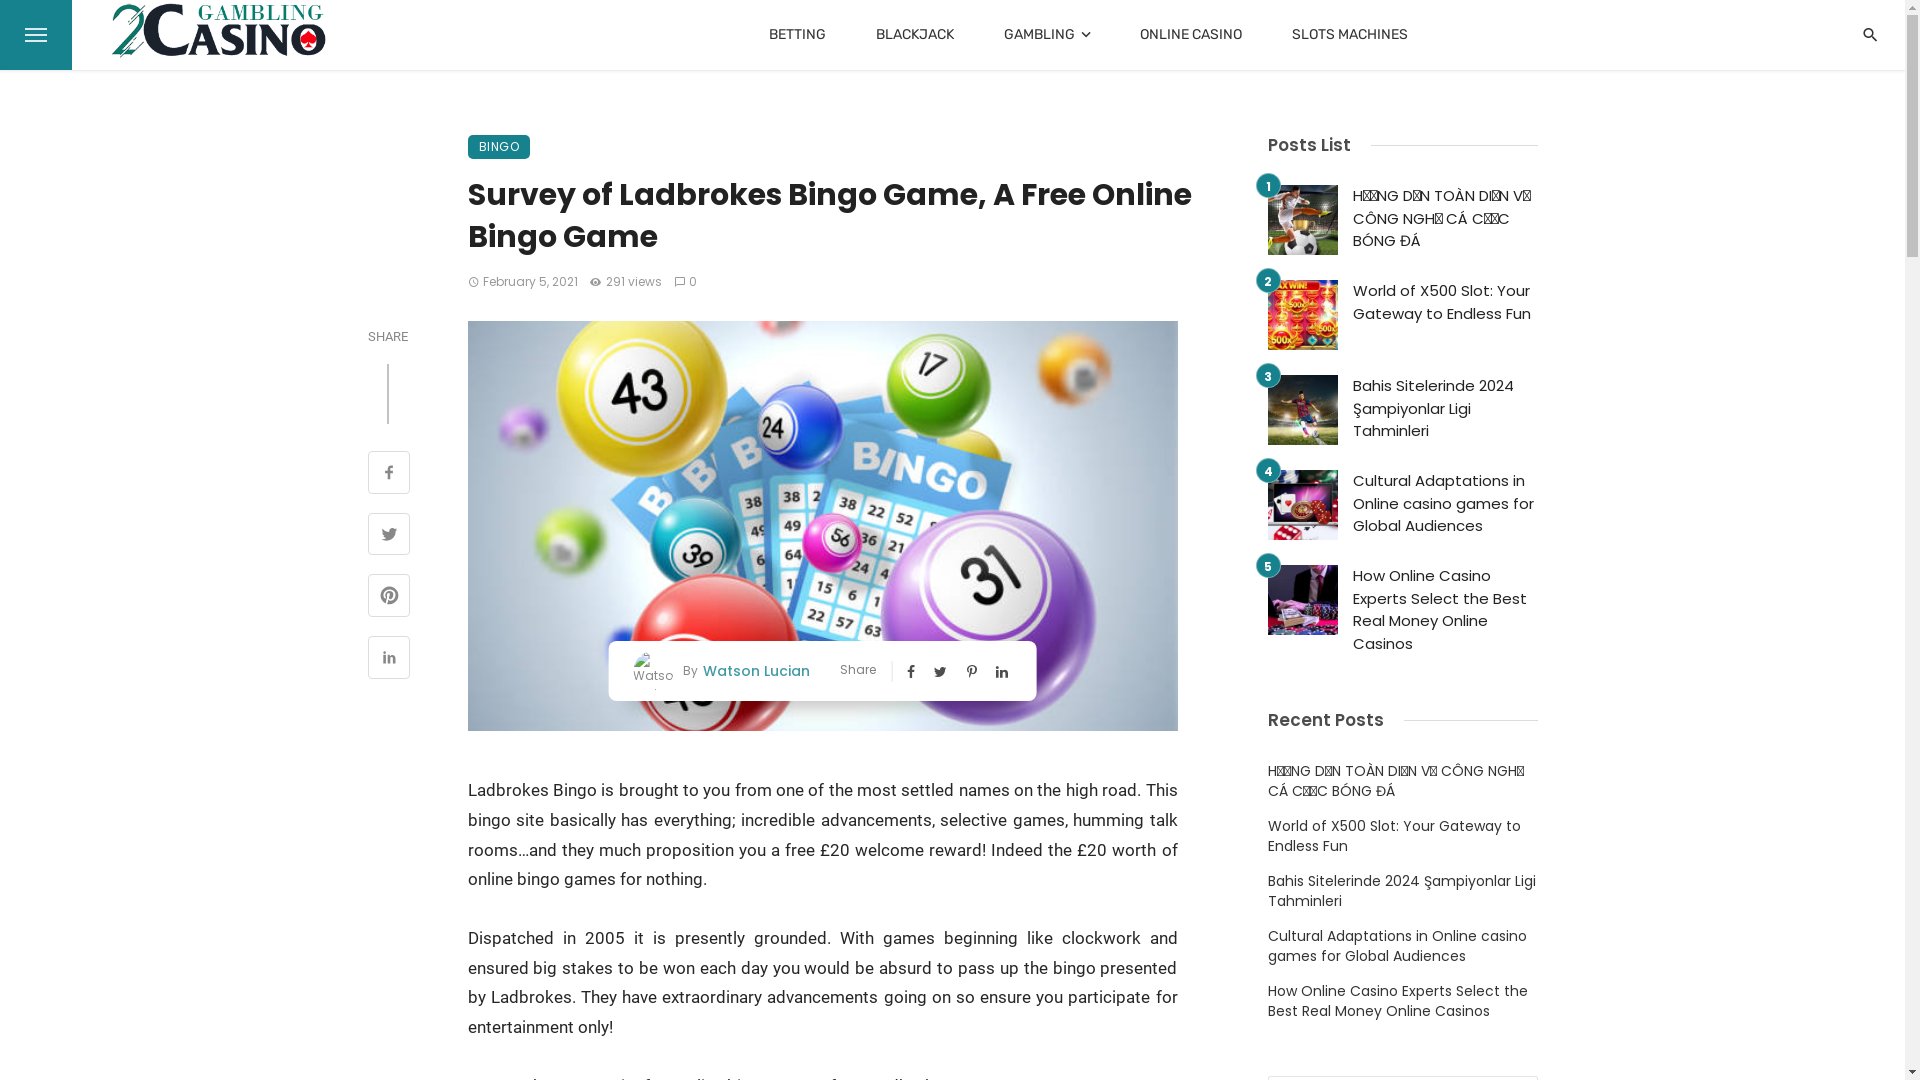  Describe the element at coordinates (390, 598) in the screenshot. I see `Share on Pinterest` at that location.